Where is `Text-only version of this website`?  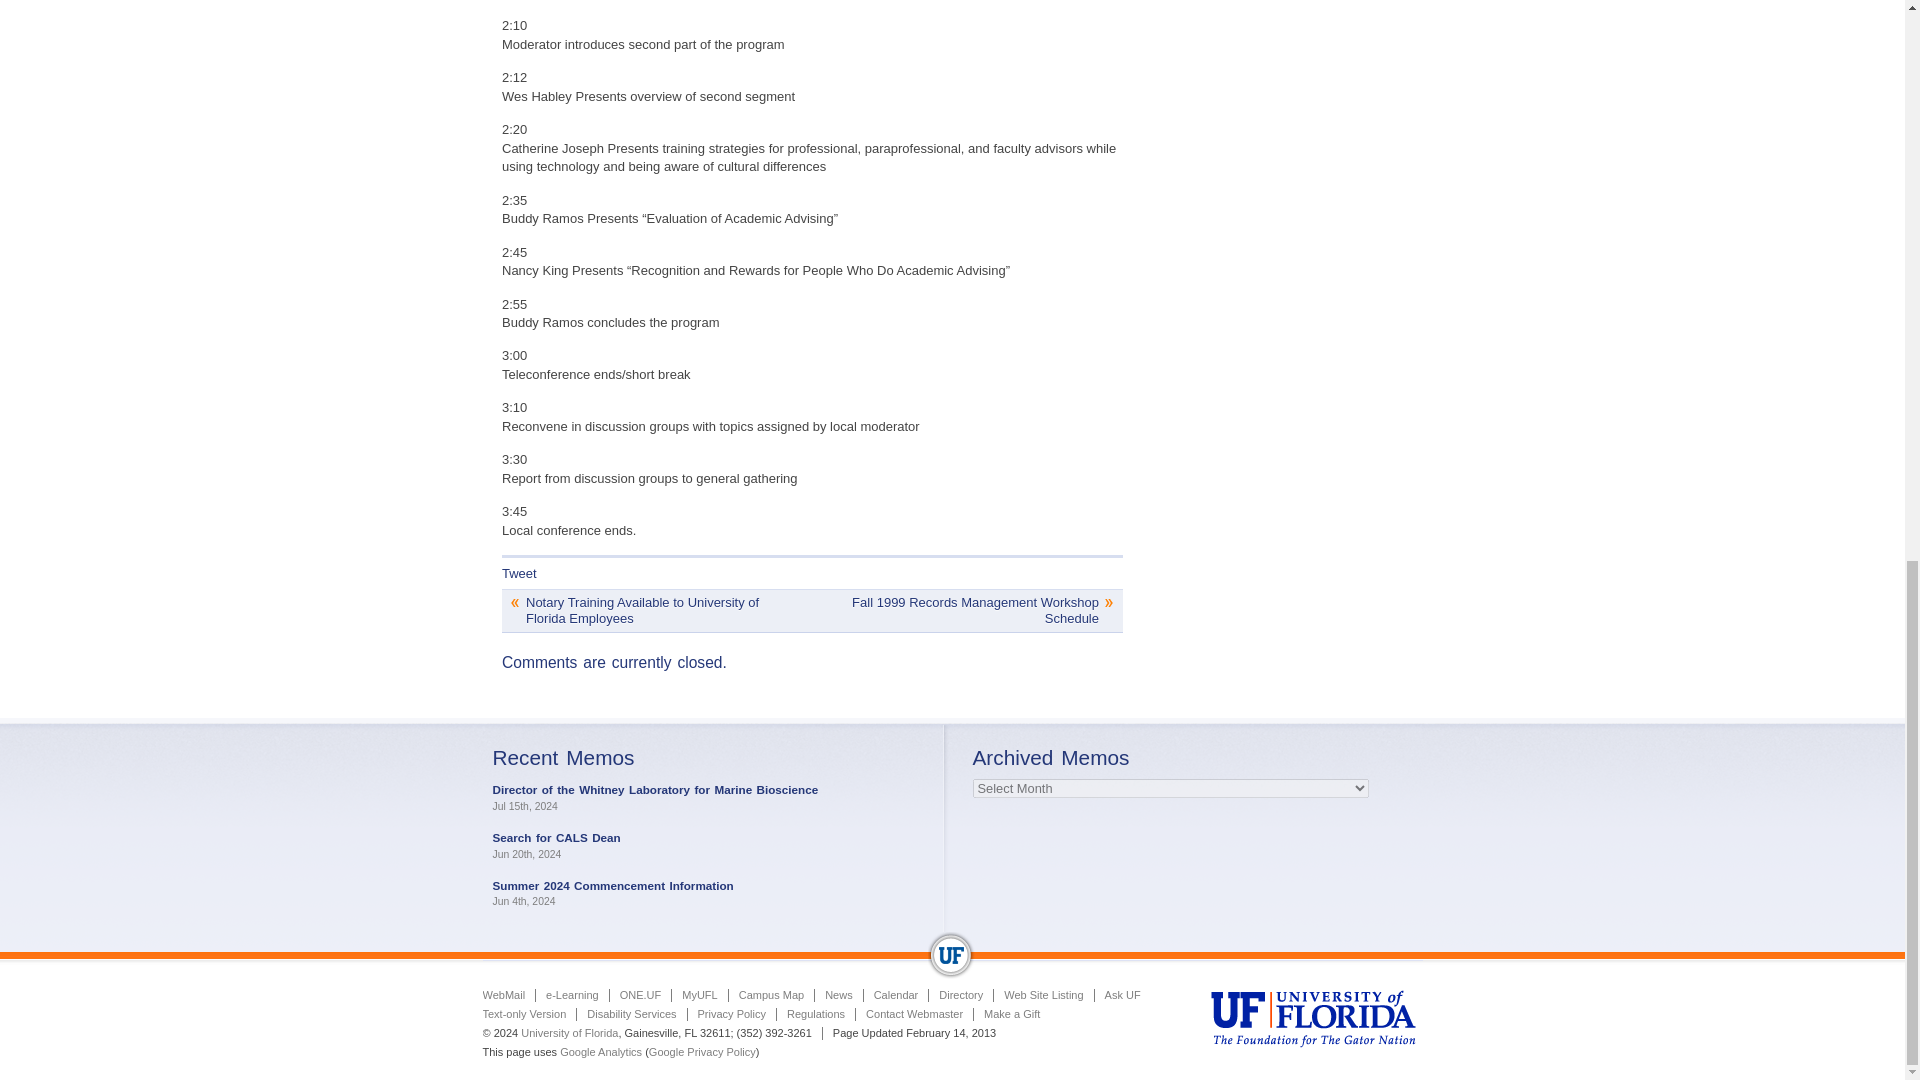
Text-only version of this website is located at coordinates (524, 1013).